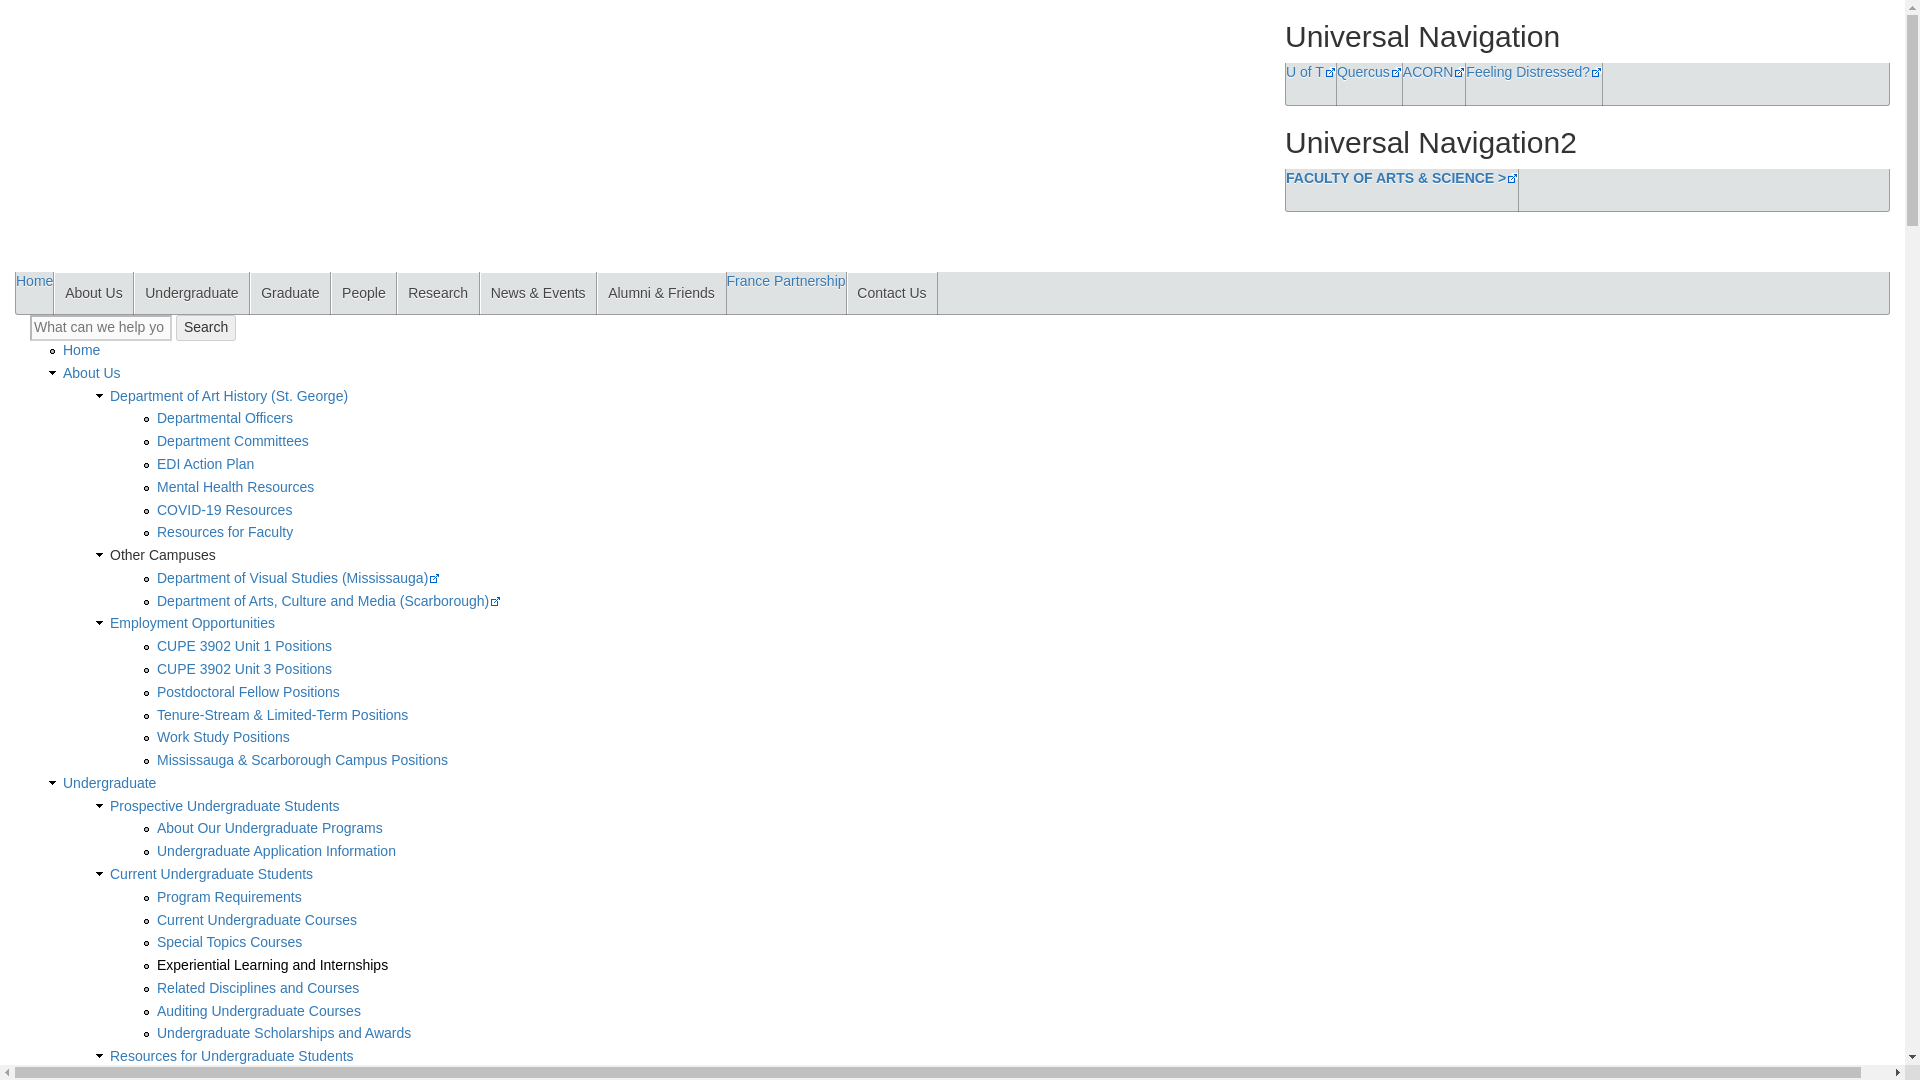  What do you see at coordinates (101, 328) in the screenshot?
I see `Enter the terms you wish to search for.` at bounding box center [101, 328].